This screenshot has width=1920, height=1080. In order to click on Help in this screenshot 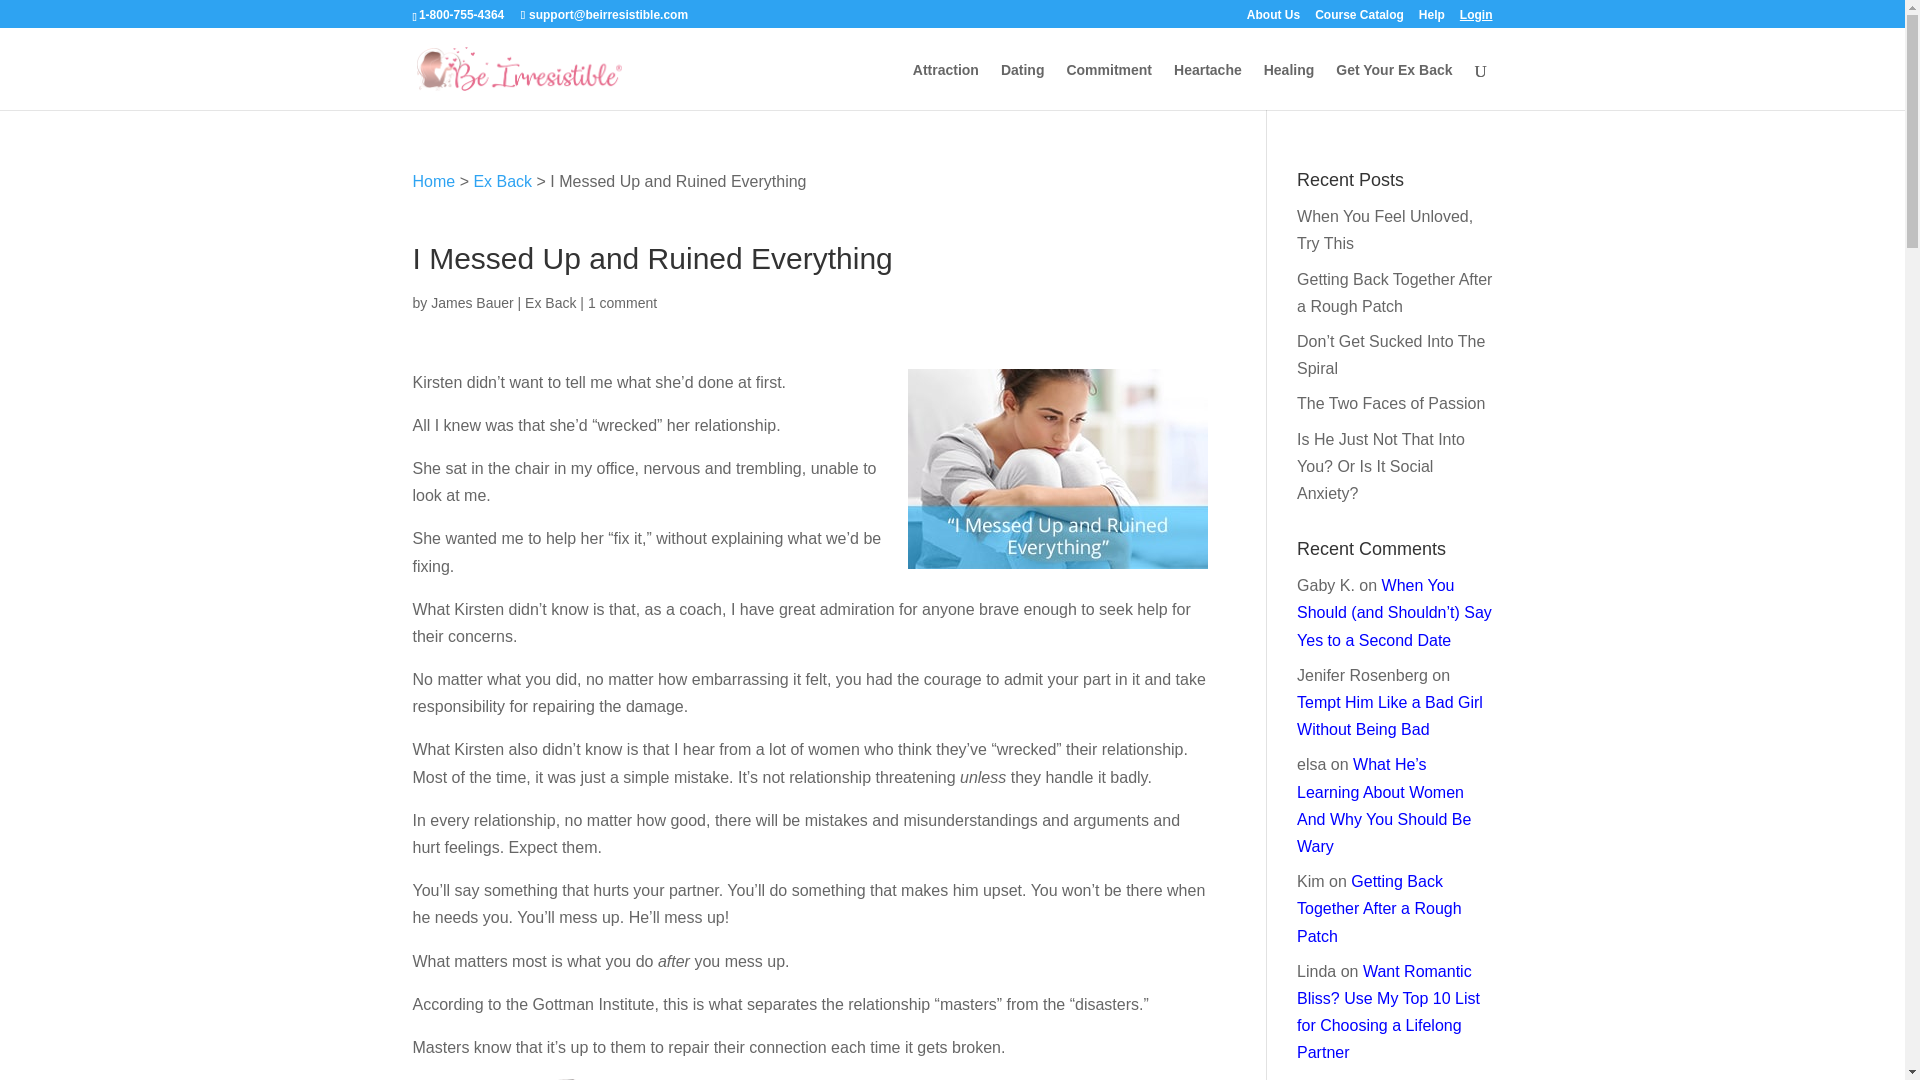, I will do `click(1432, 19)`.